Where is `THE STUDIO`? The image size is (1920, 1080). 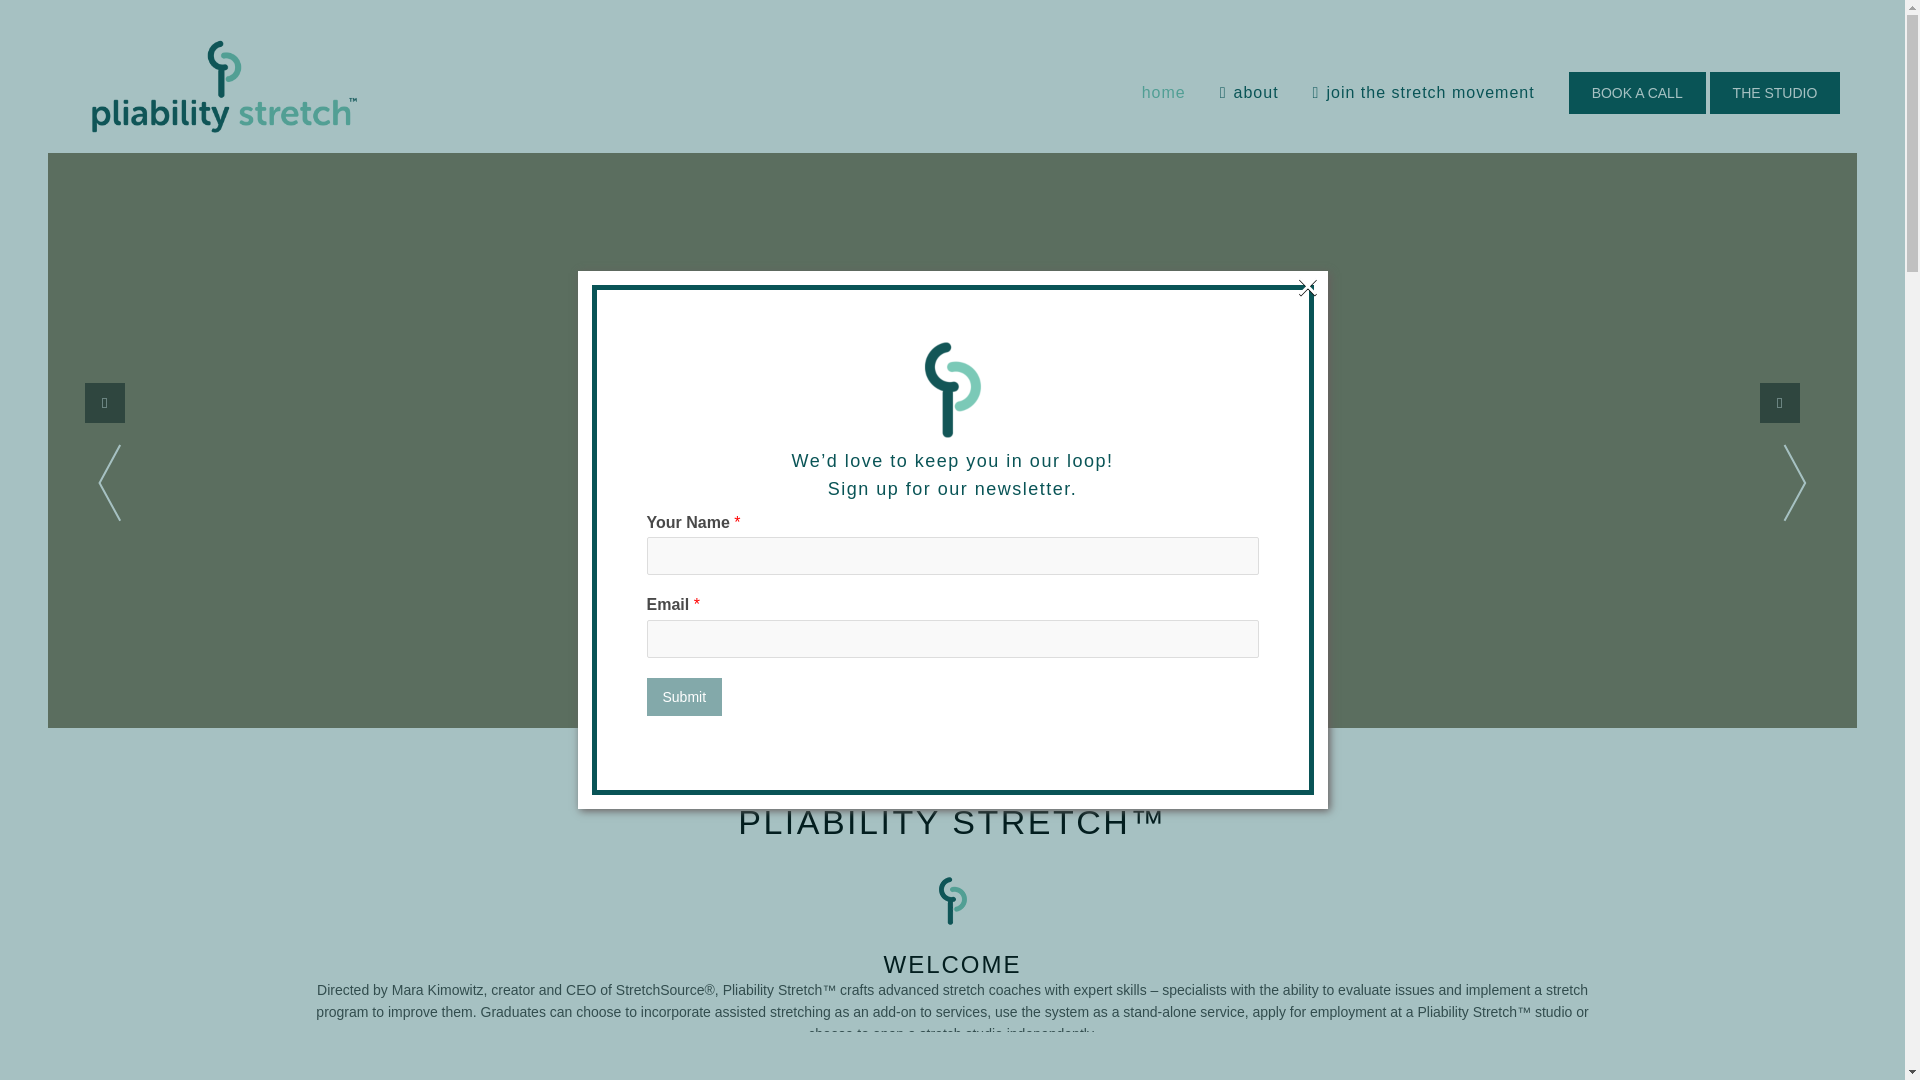 THE STUDIO is located at coordinates (1776, 93).